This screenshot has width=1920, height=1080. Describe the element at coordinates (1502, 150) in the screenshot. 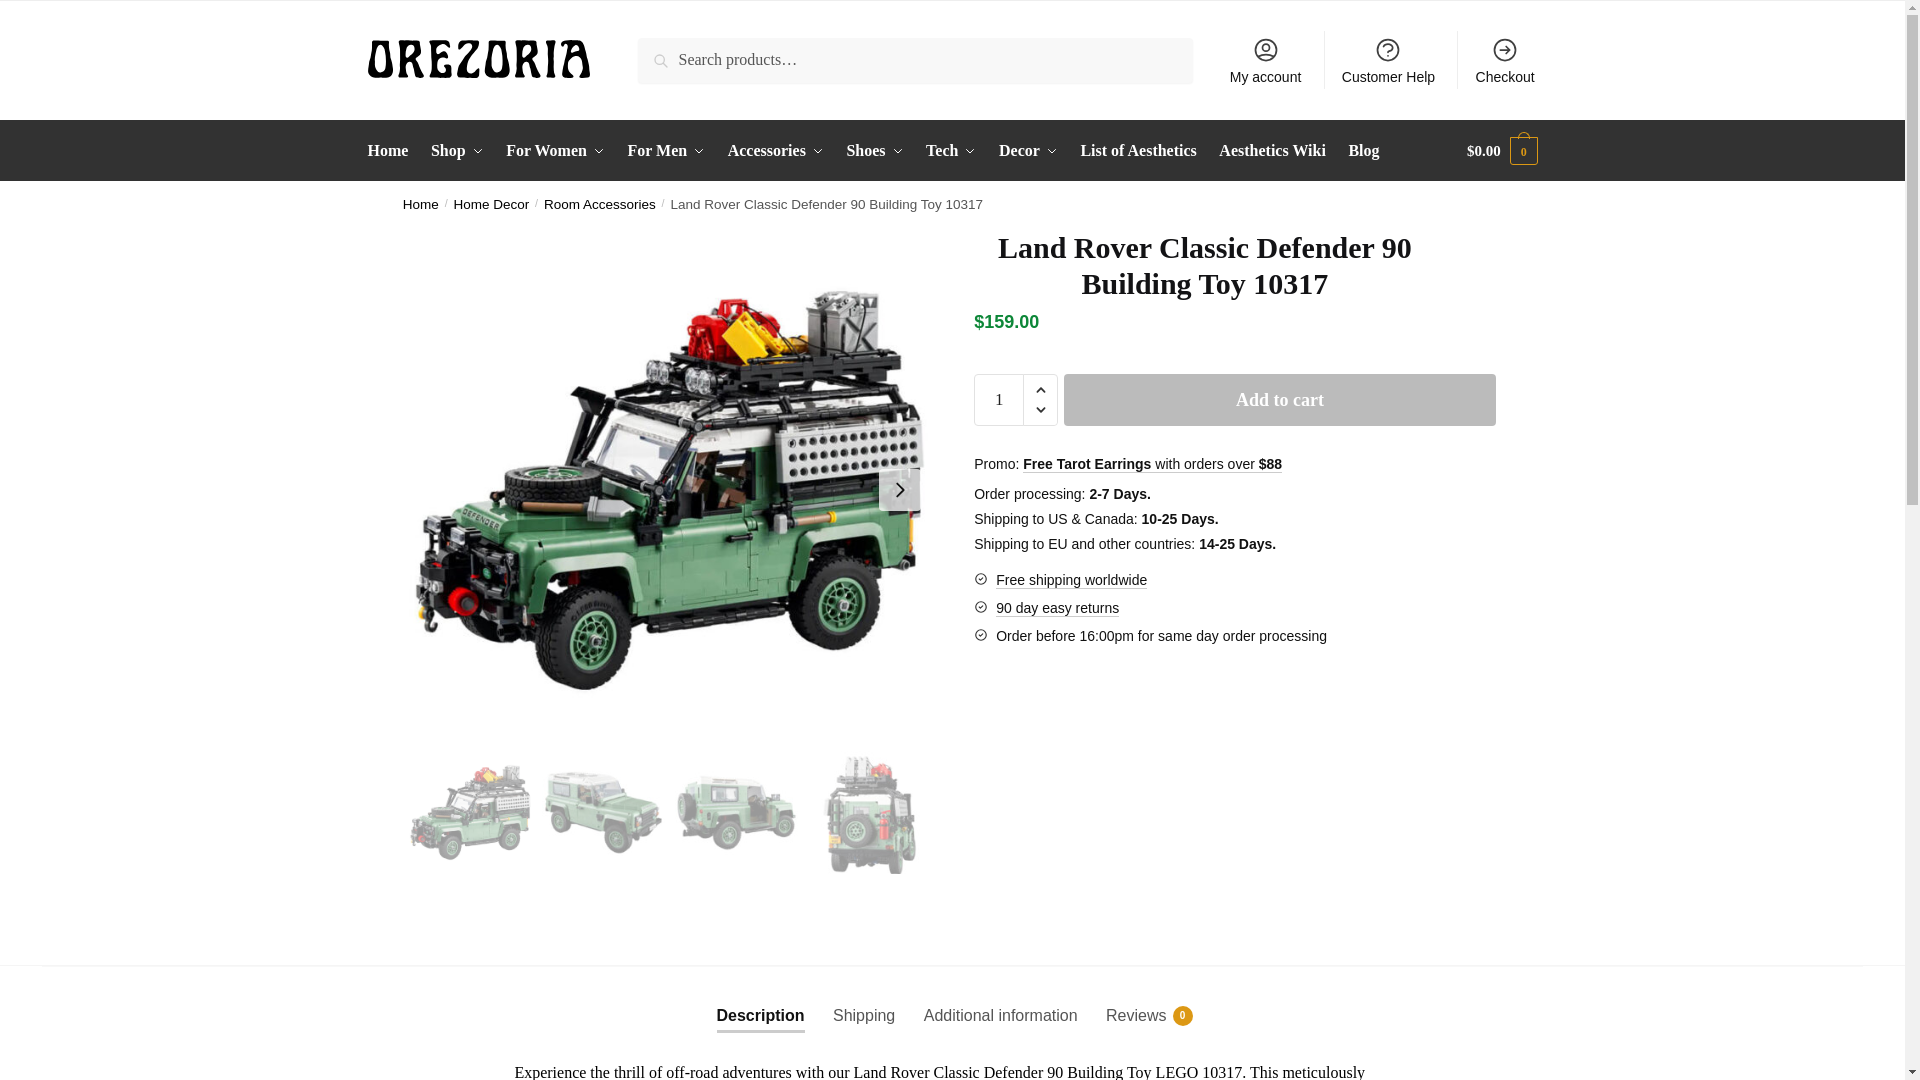

I see `View your shopping cart` at that location.